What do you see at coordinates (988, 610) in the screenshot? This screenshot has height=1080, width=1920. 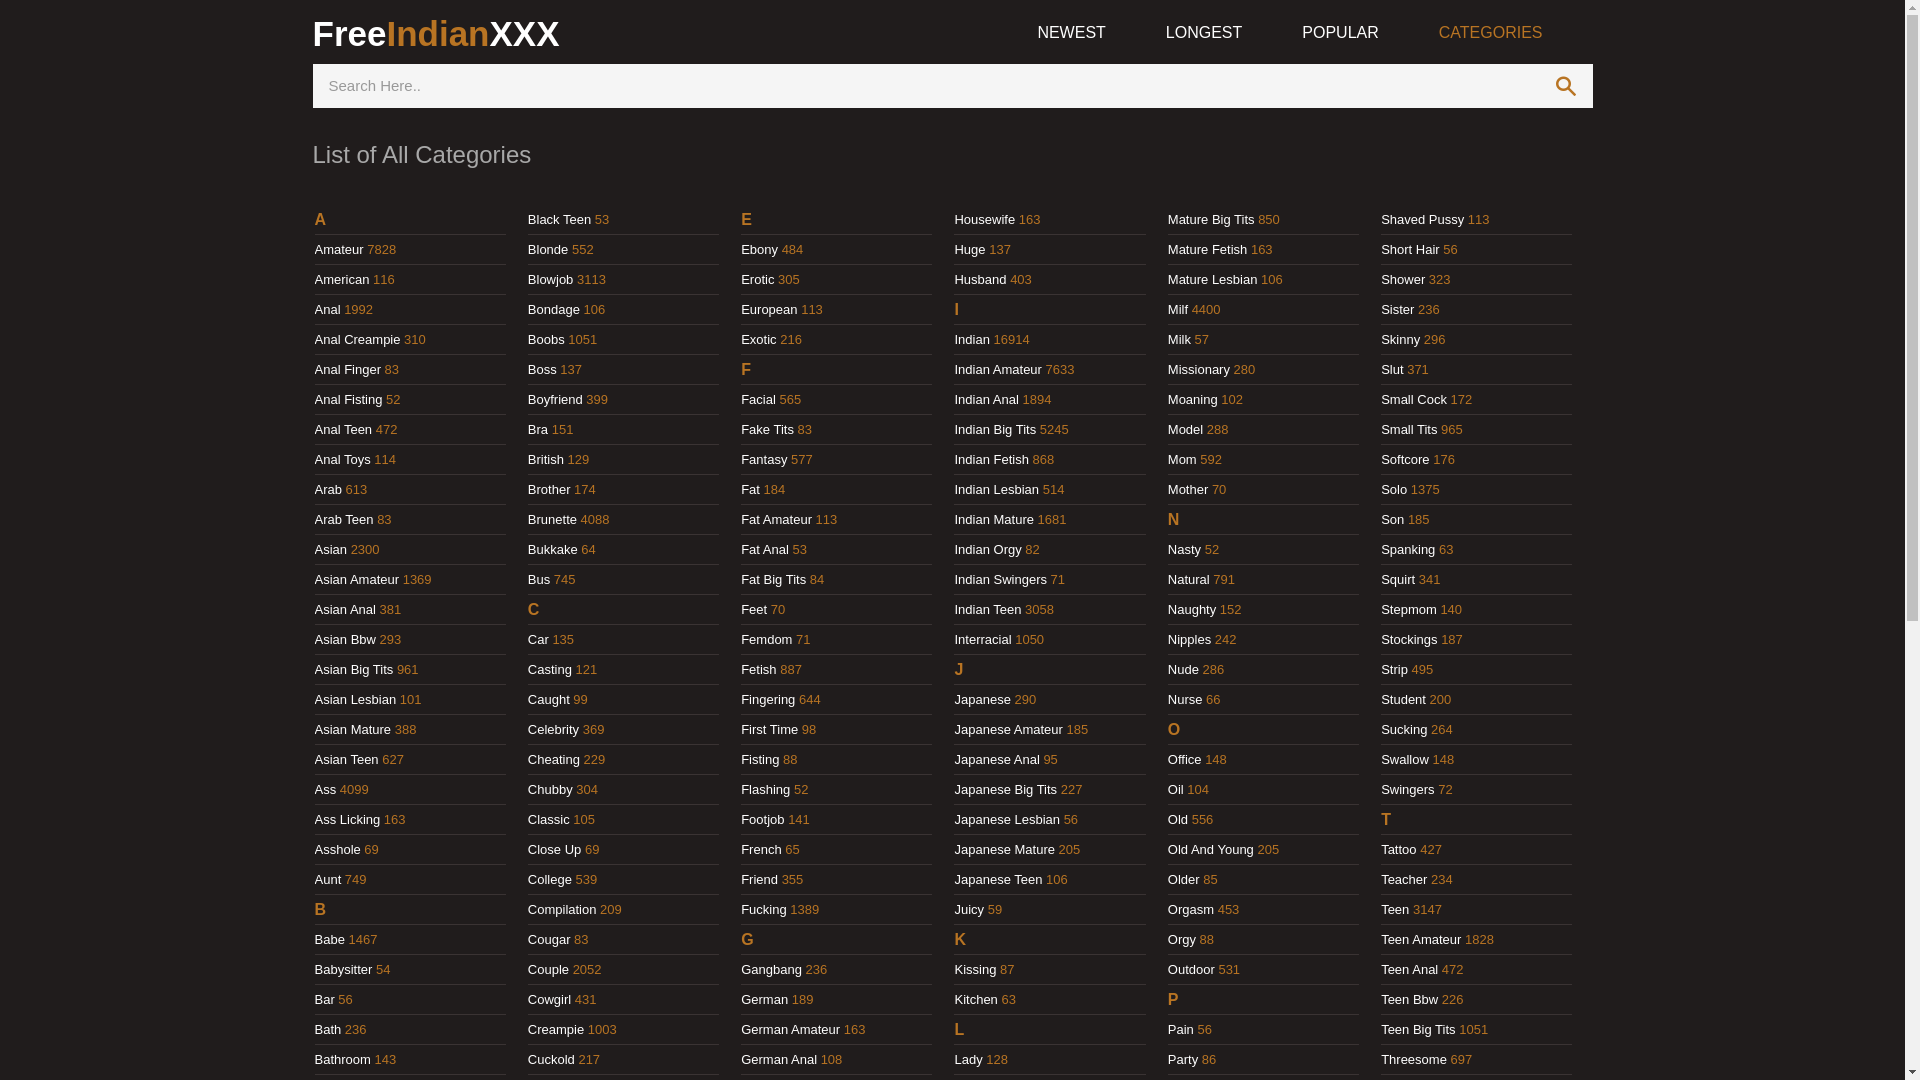 I see `Indian Teen` at bounding box center [988, 610].